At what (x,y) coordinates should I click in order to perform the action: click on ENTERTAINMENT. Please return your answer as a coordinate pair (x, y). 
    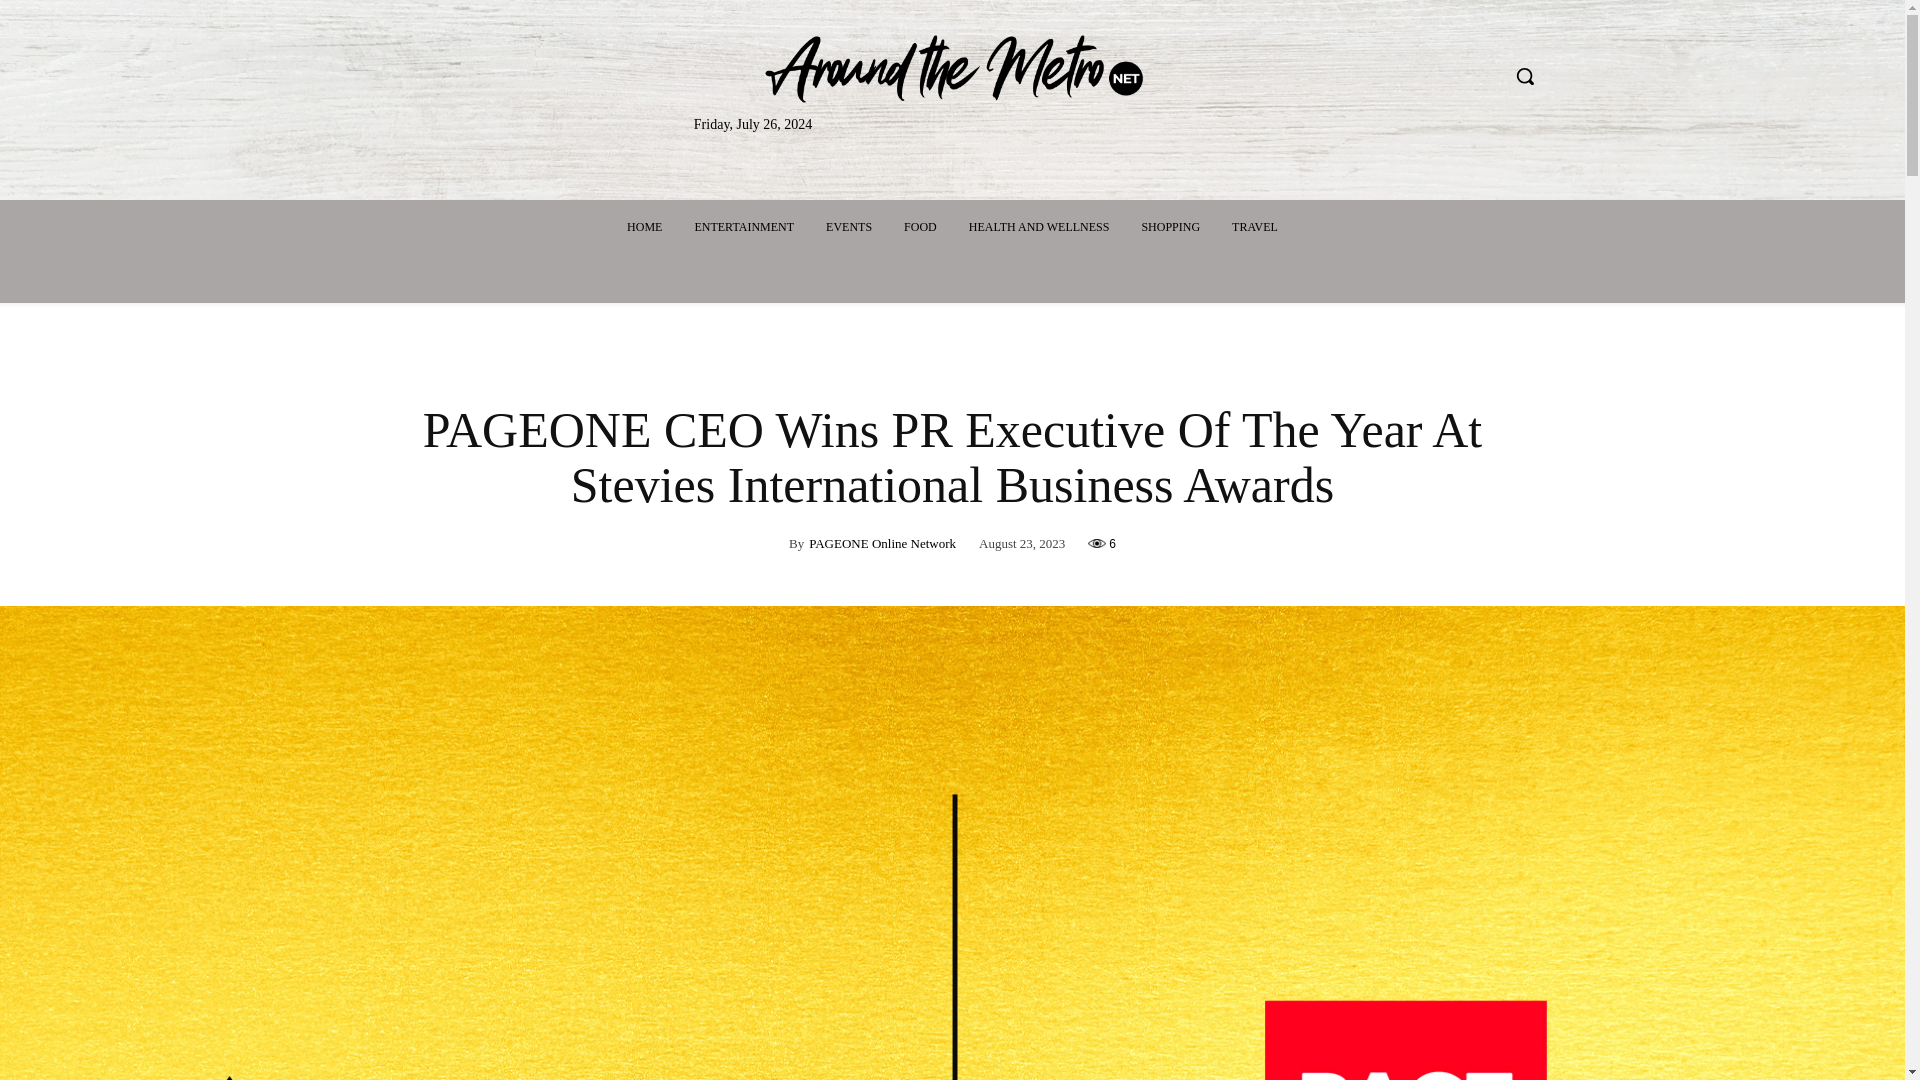
    Looking at the image, I should click on (744, 226).